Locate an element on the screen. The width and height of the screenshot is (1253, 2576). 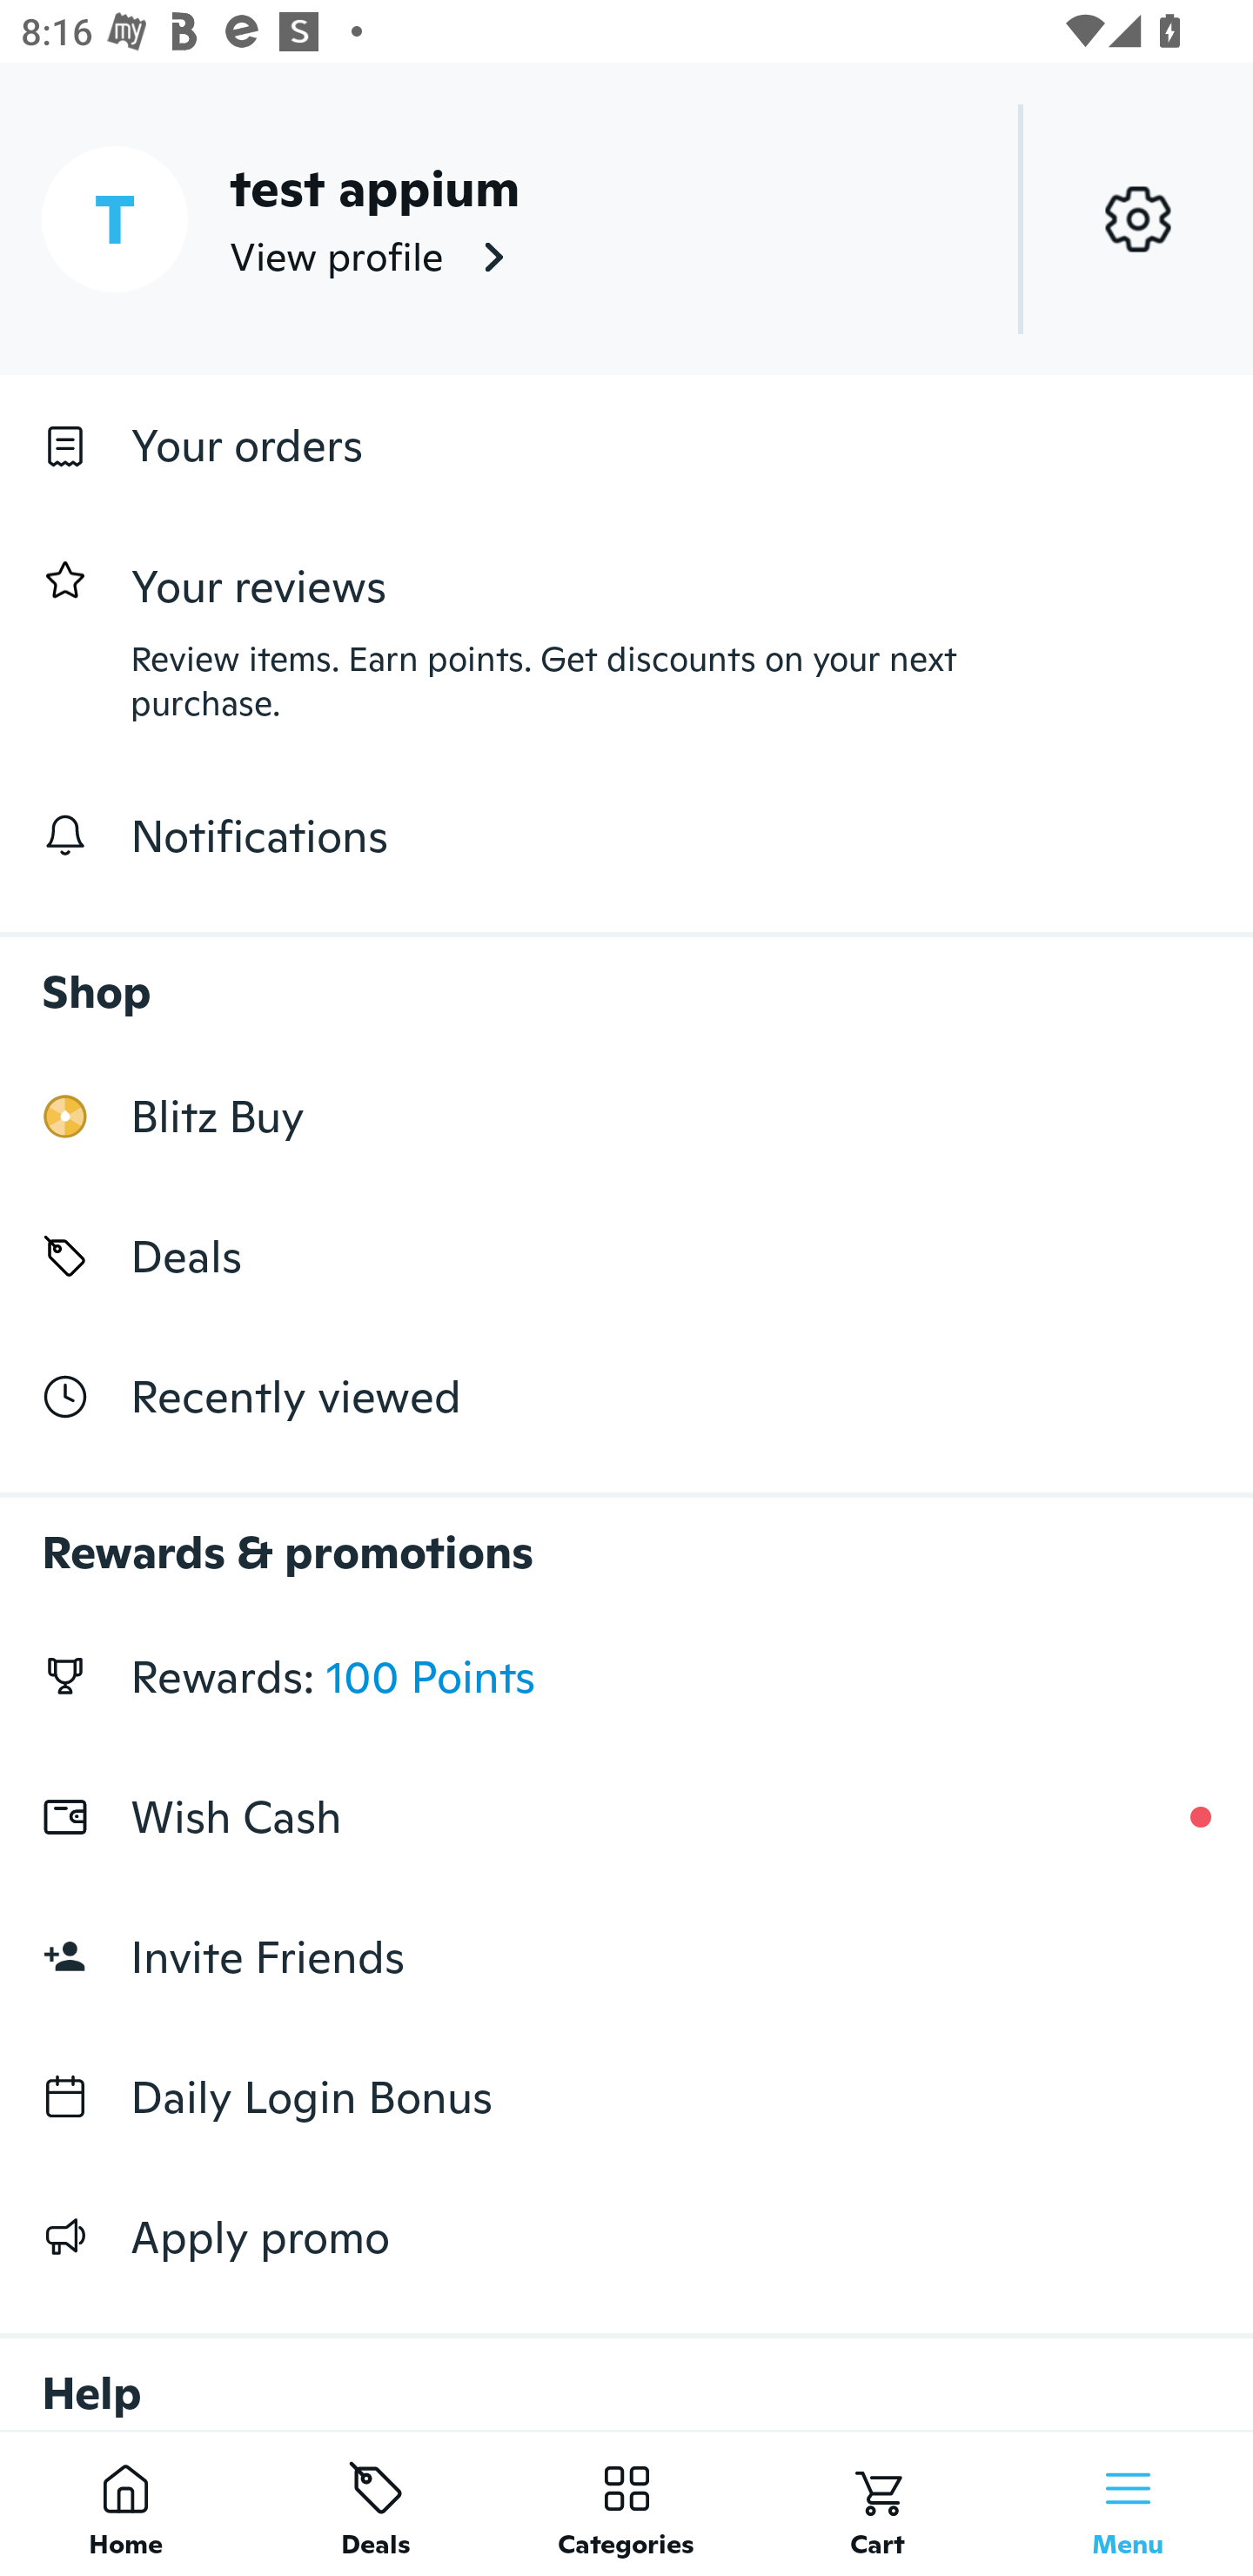
Categories is located at coordinates (626, 2503).